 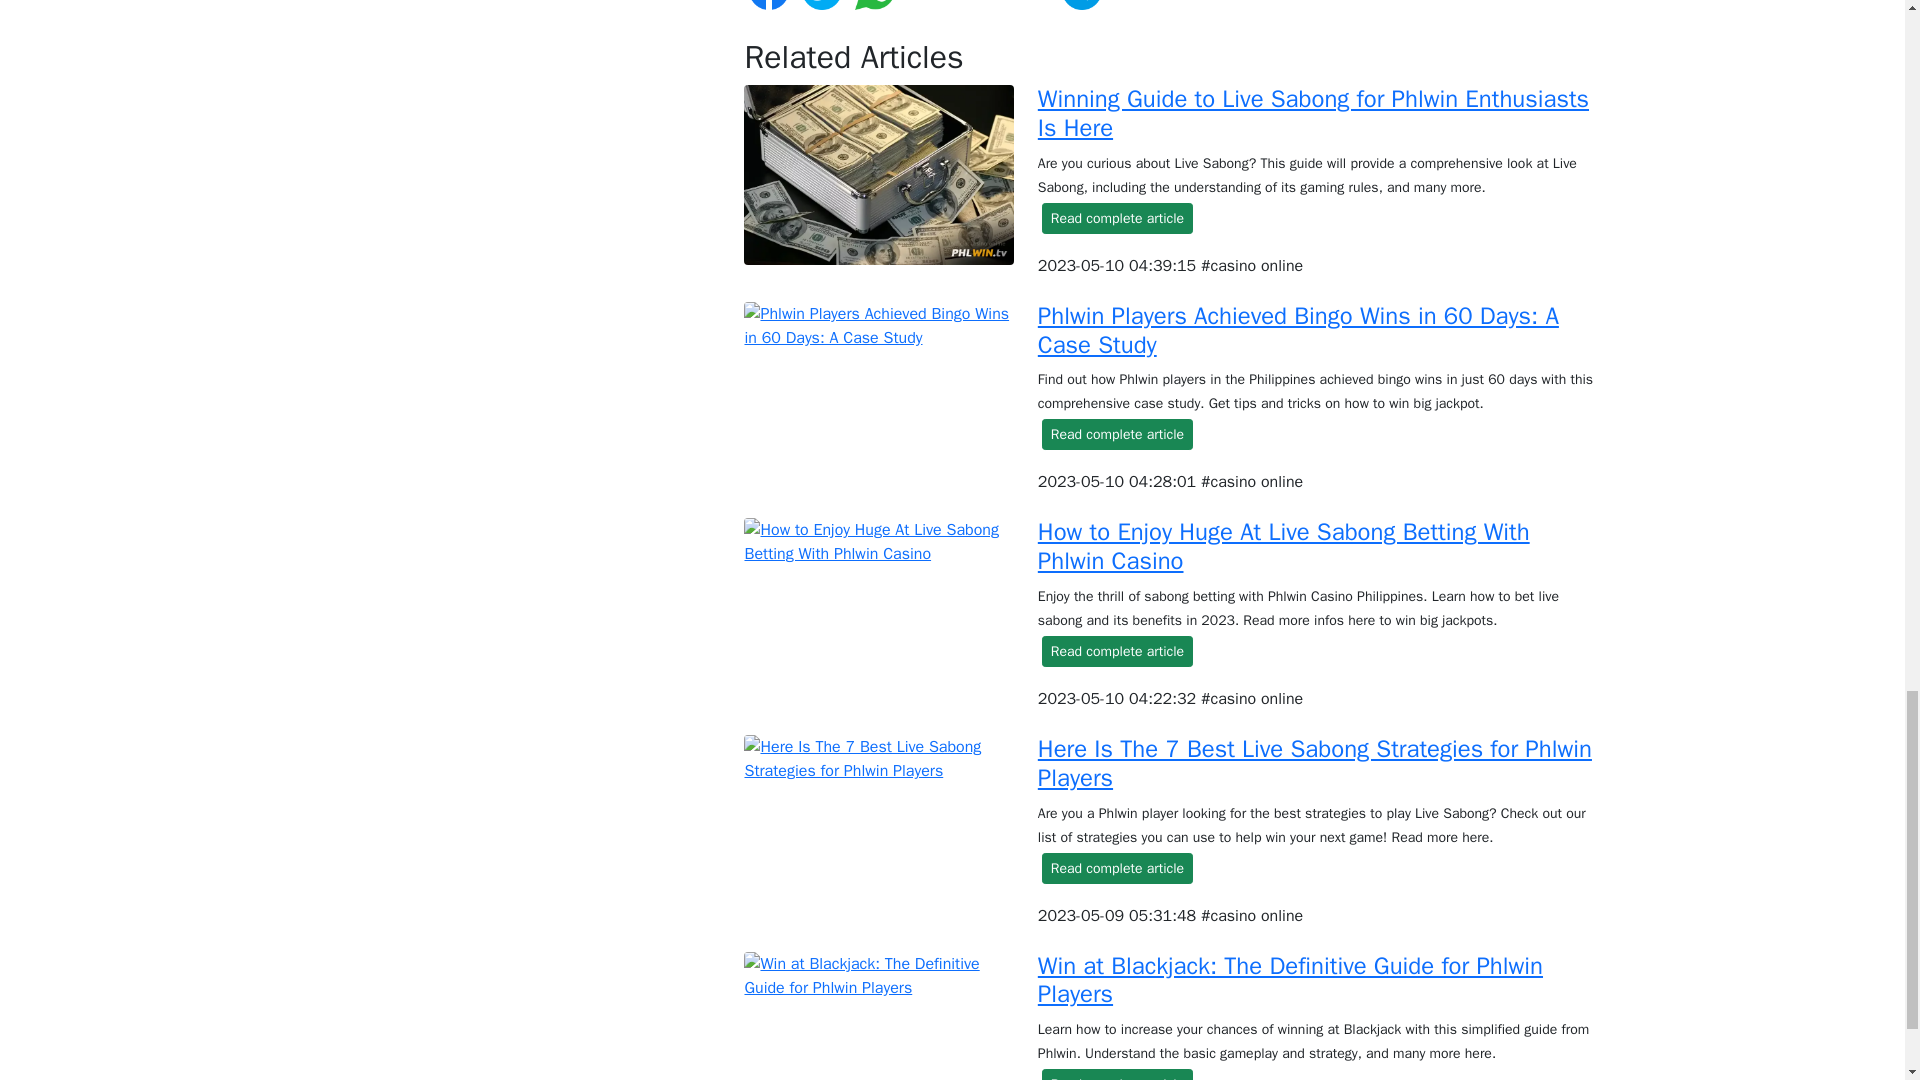 I want to click on How to Enjoy Huge At Live Sabong Betting With Phlwin Casino, so click(x=1284, y=546).